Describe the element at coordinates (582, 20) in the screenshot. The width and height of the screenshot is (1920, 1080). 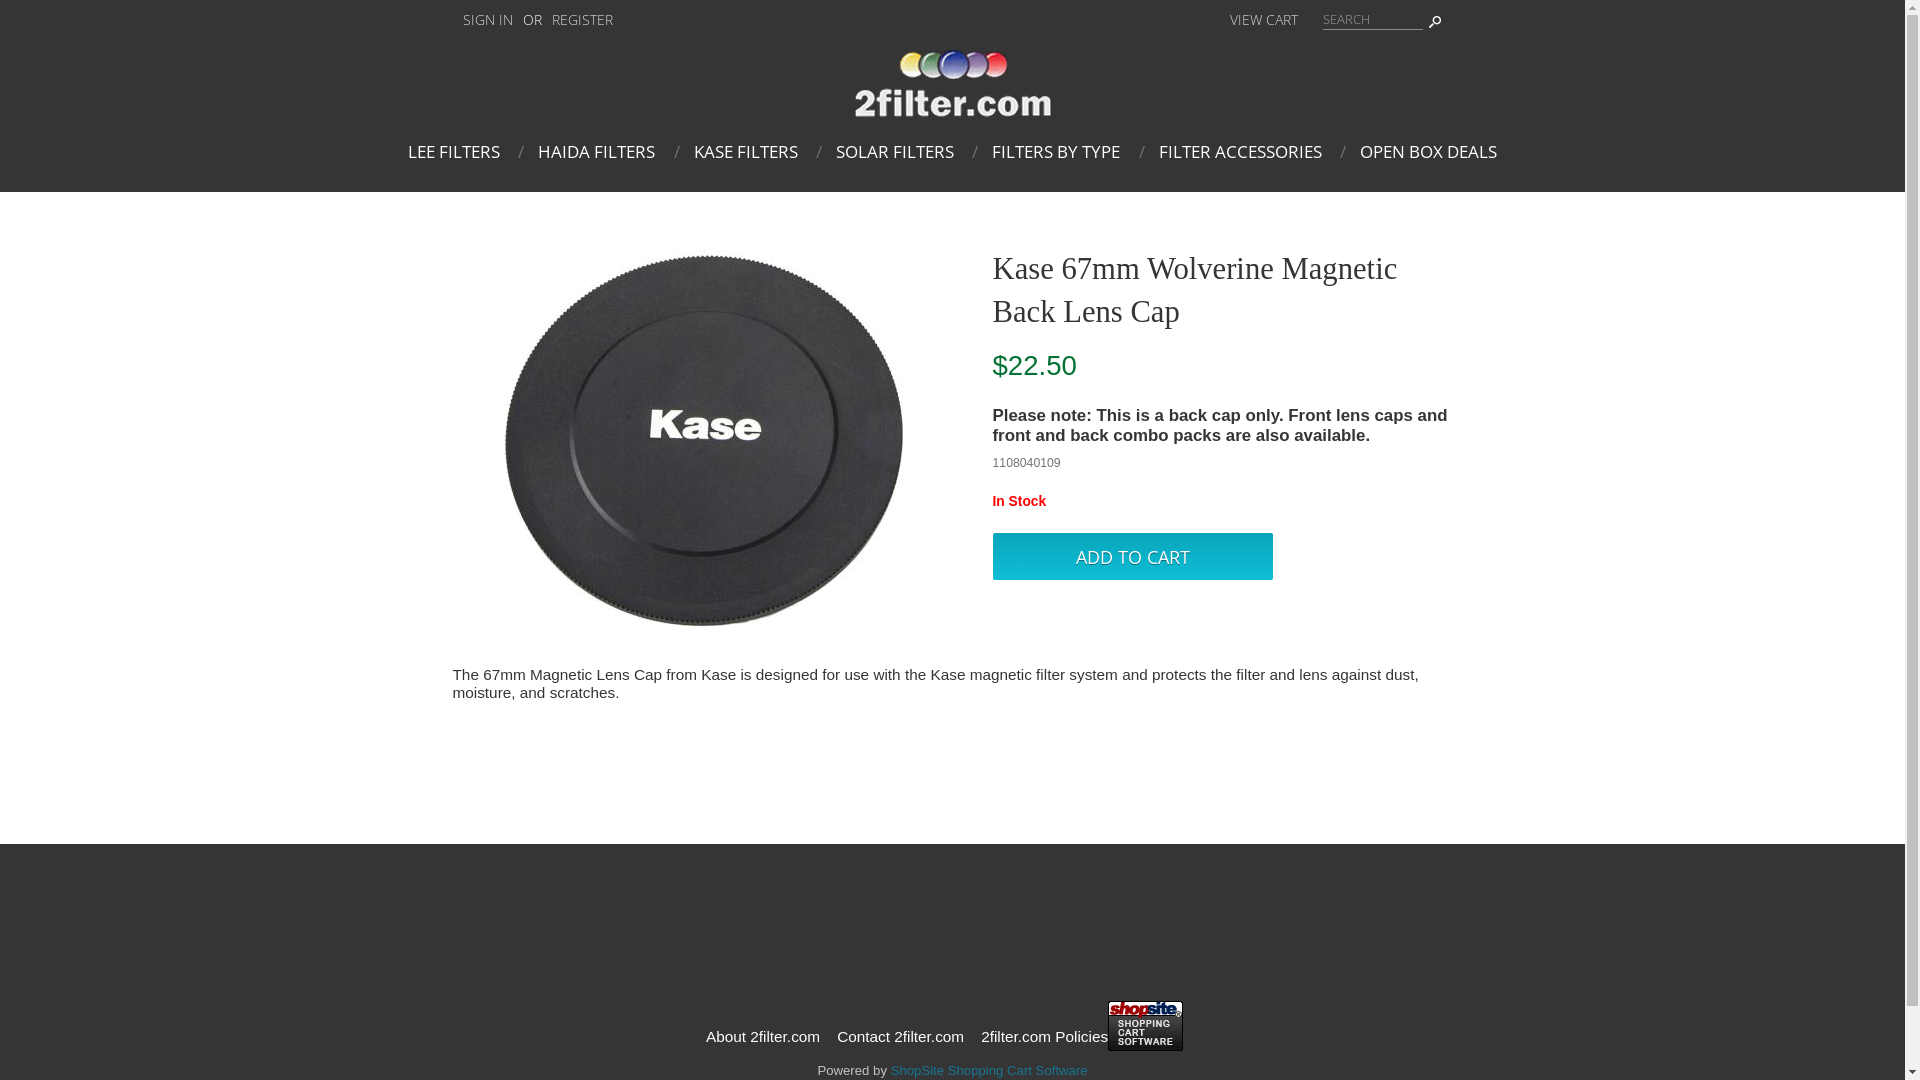
I see `REGISTER` at that location.